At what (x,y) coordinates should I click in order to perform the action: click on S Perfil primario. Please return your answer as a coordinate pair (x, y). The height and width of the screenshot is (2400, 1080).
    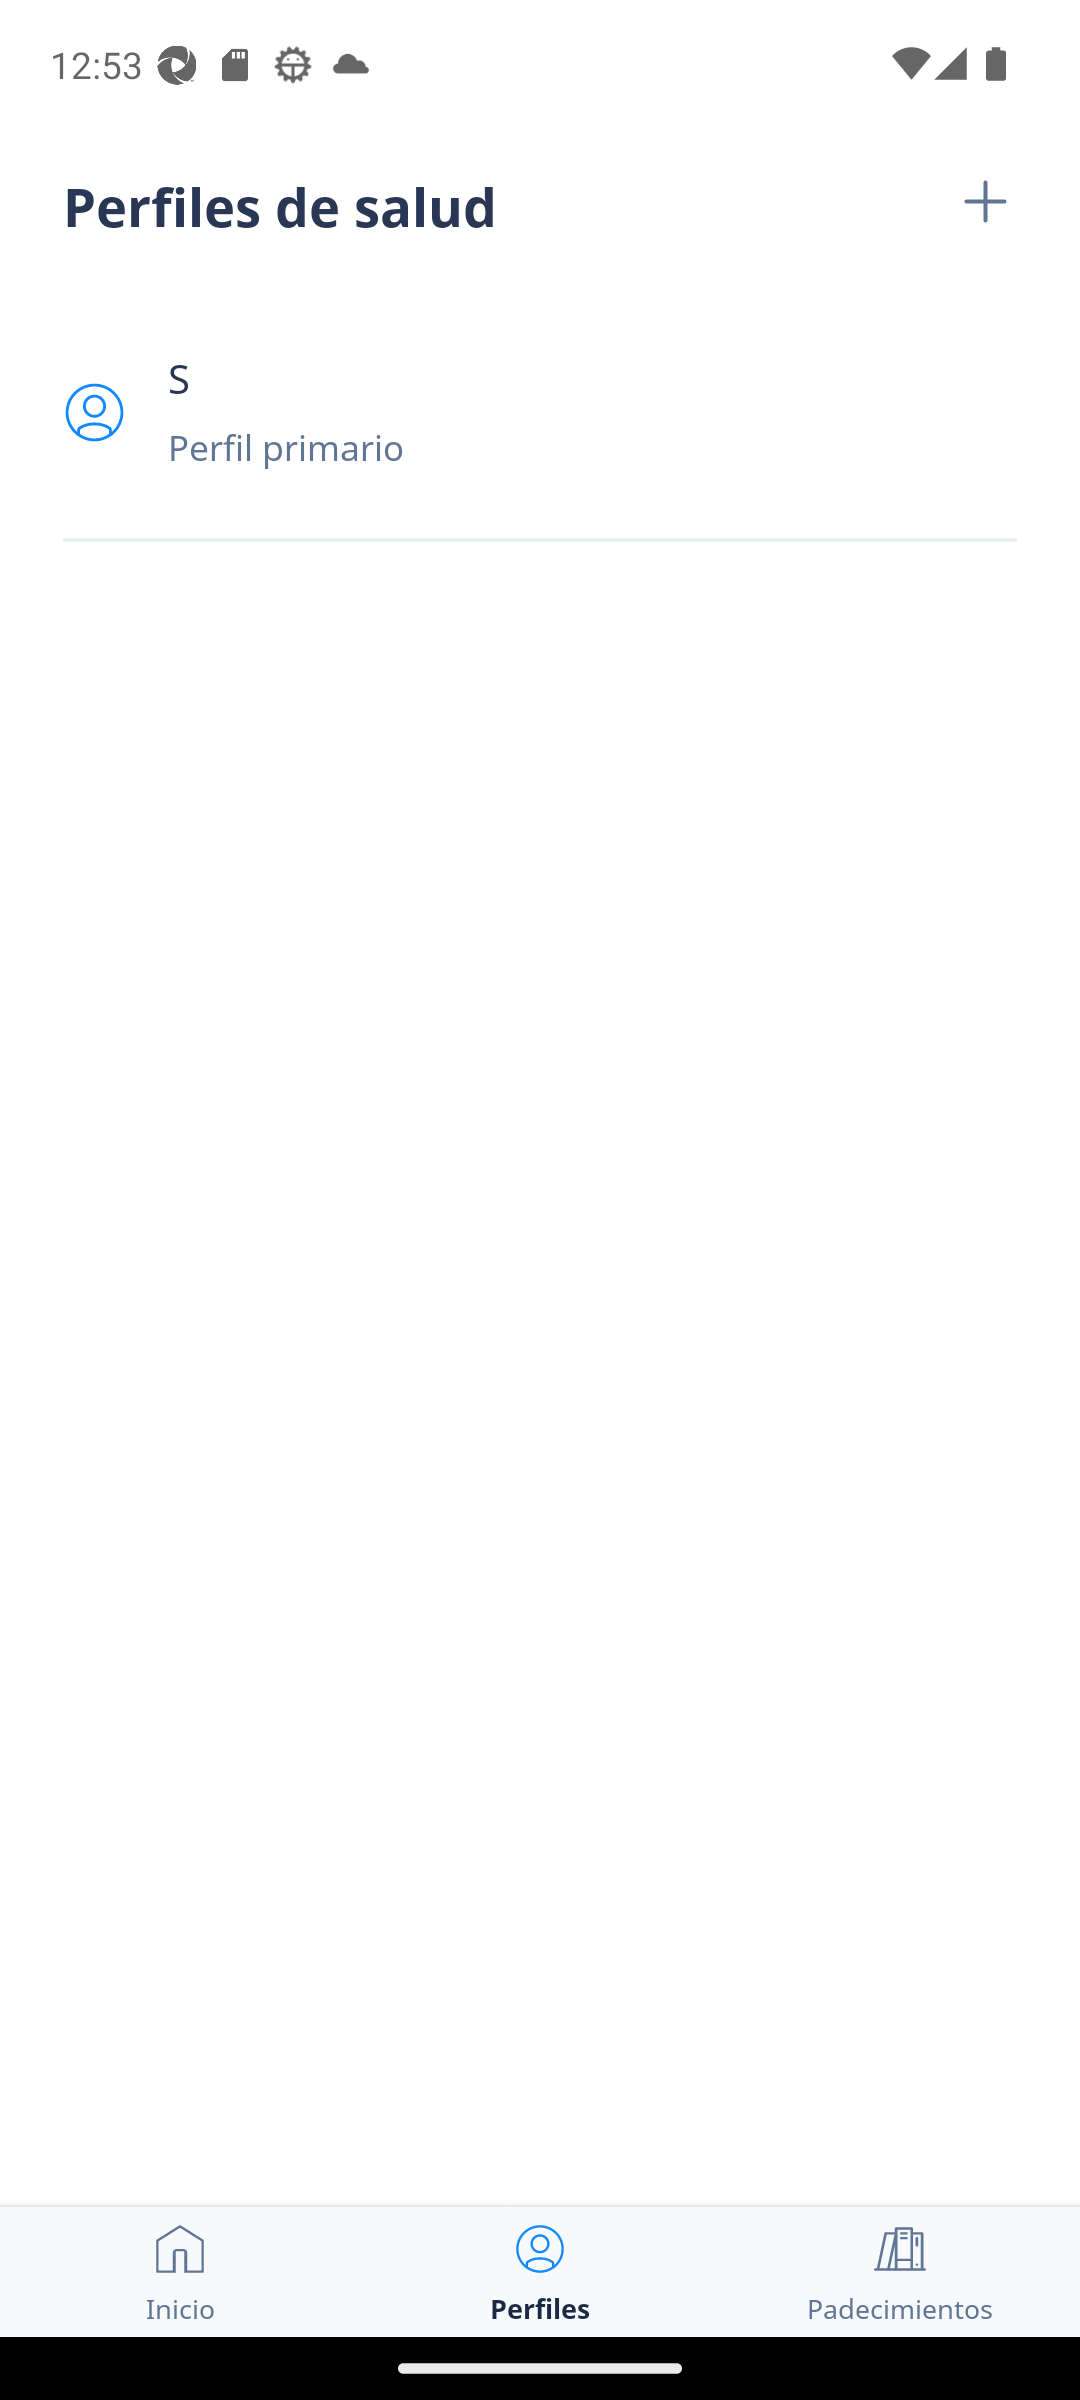
    Looking at the image, I should click on (540, 412).